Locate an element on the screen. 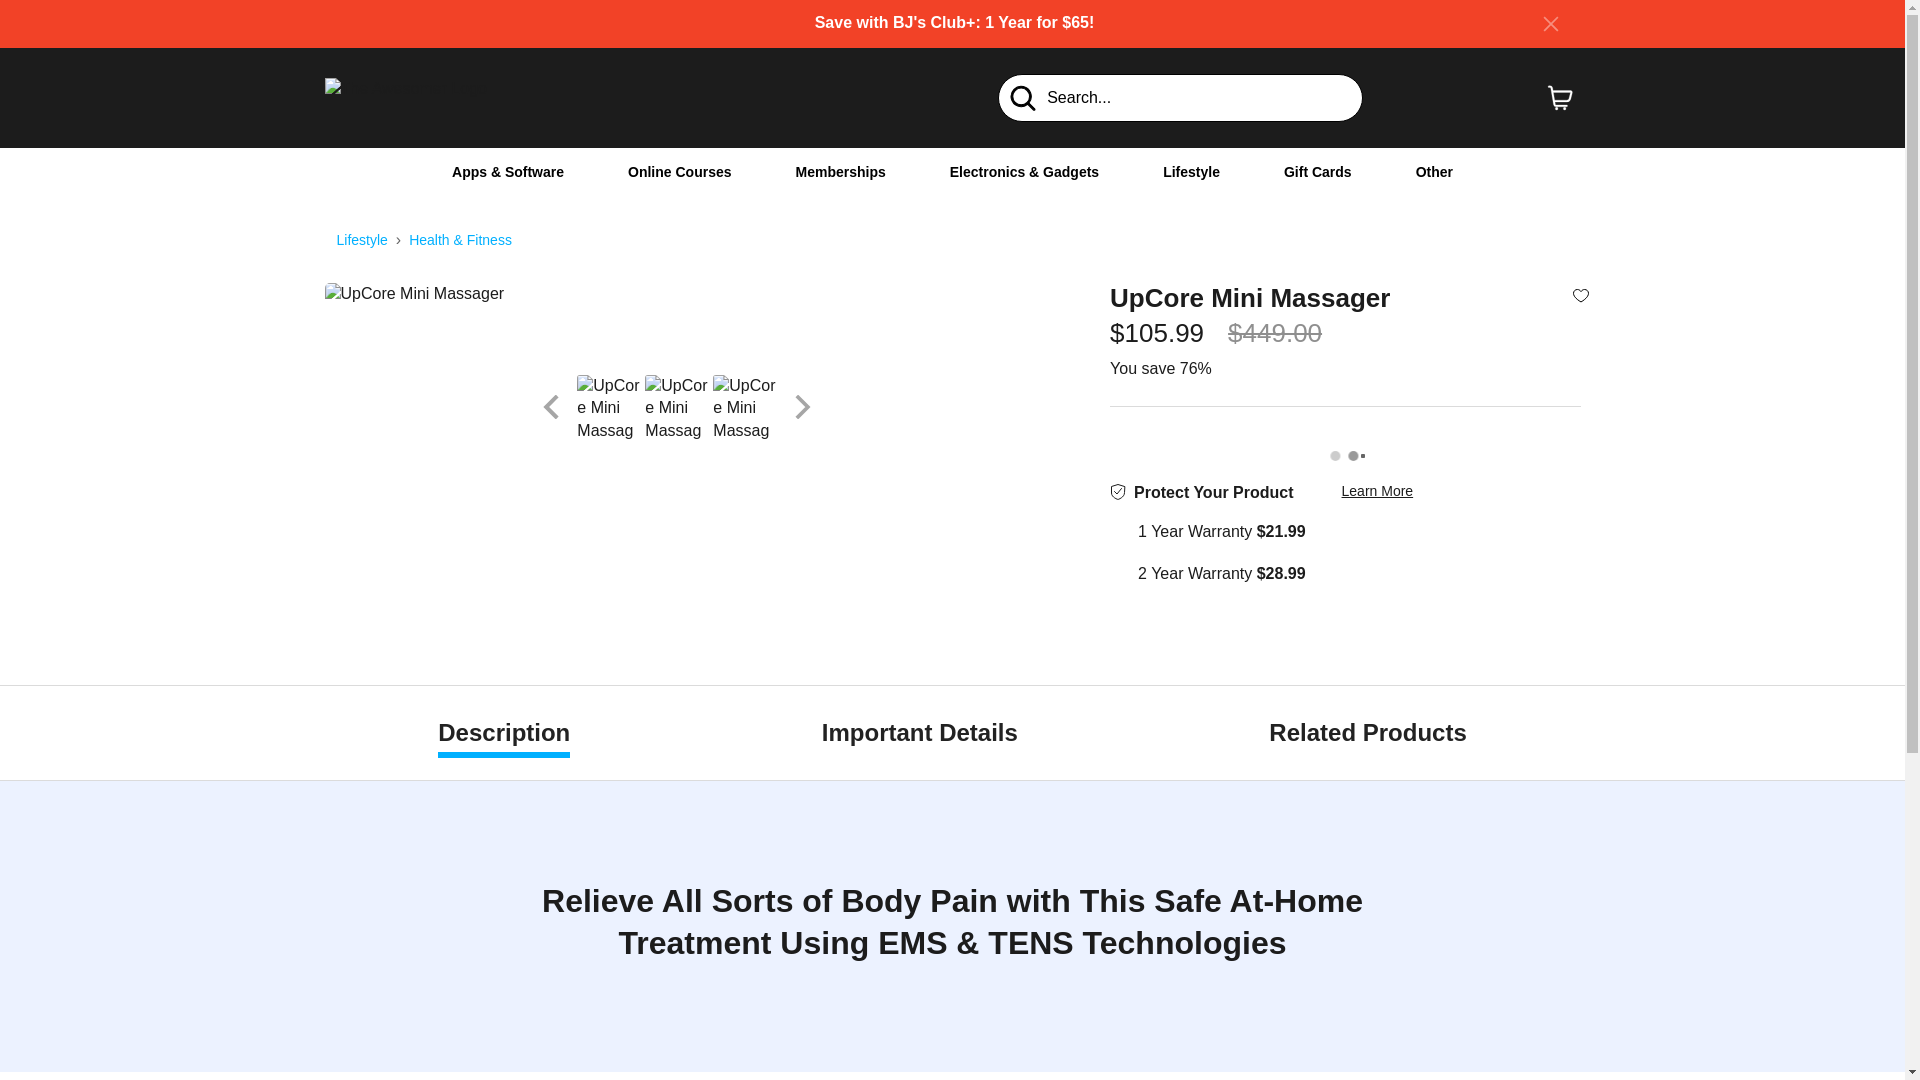 This screenshot has width=1920, height=1080. Add to wishlist is located at coordinates (1580, 294).